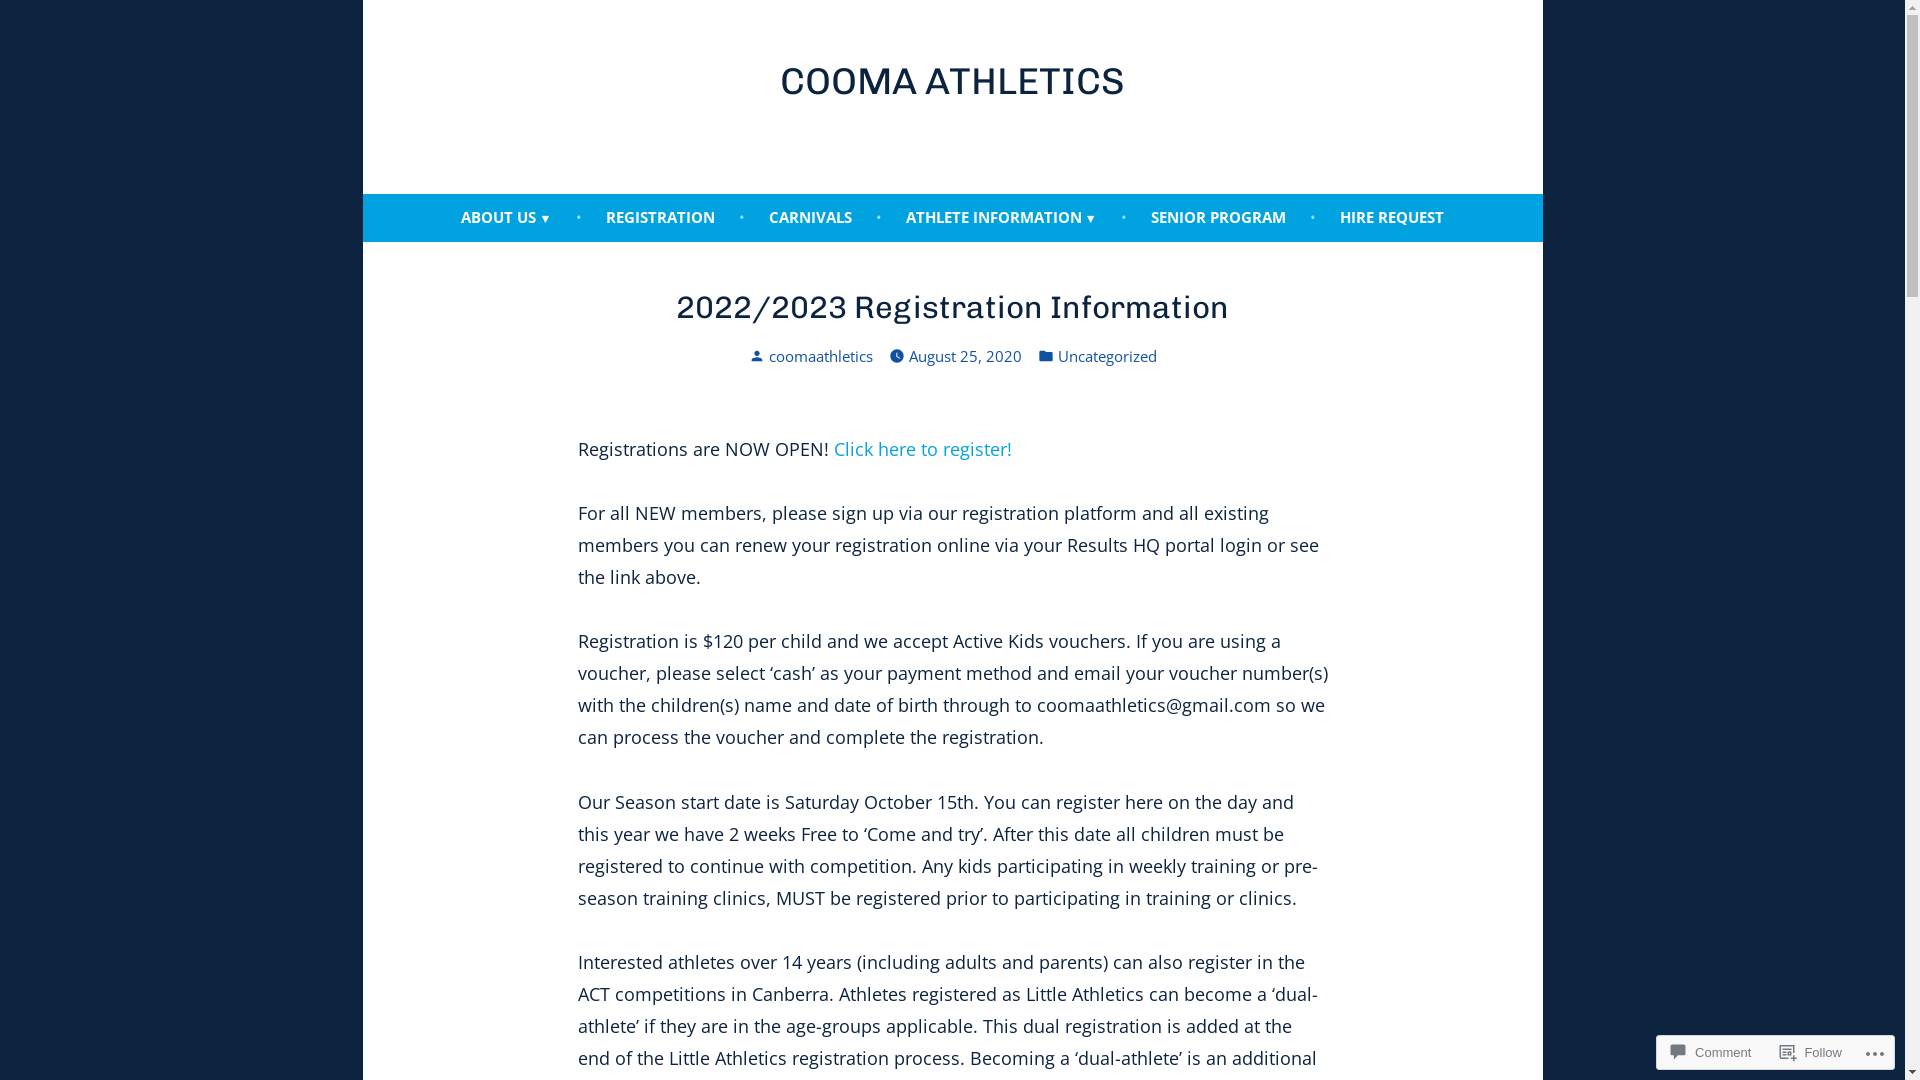 The width and height of the screenshot is (1920, 1080). Describe the element at coordinates (964, 356) in the screenshot. I see `August 25, 2020` at that location.